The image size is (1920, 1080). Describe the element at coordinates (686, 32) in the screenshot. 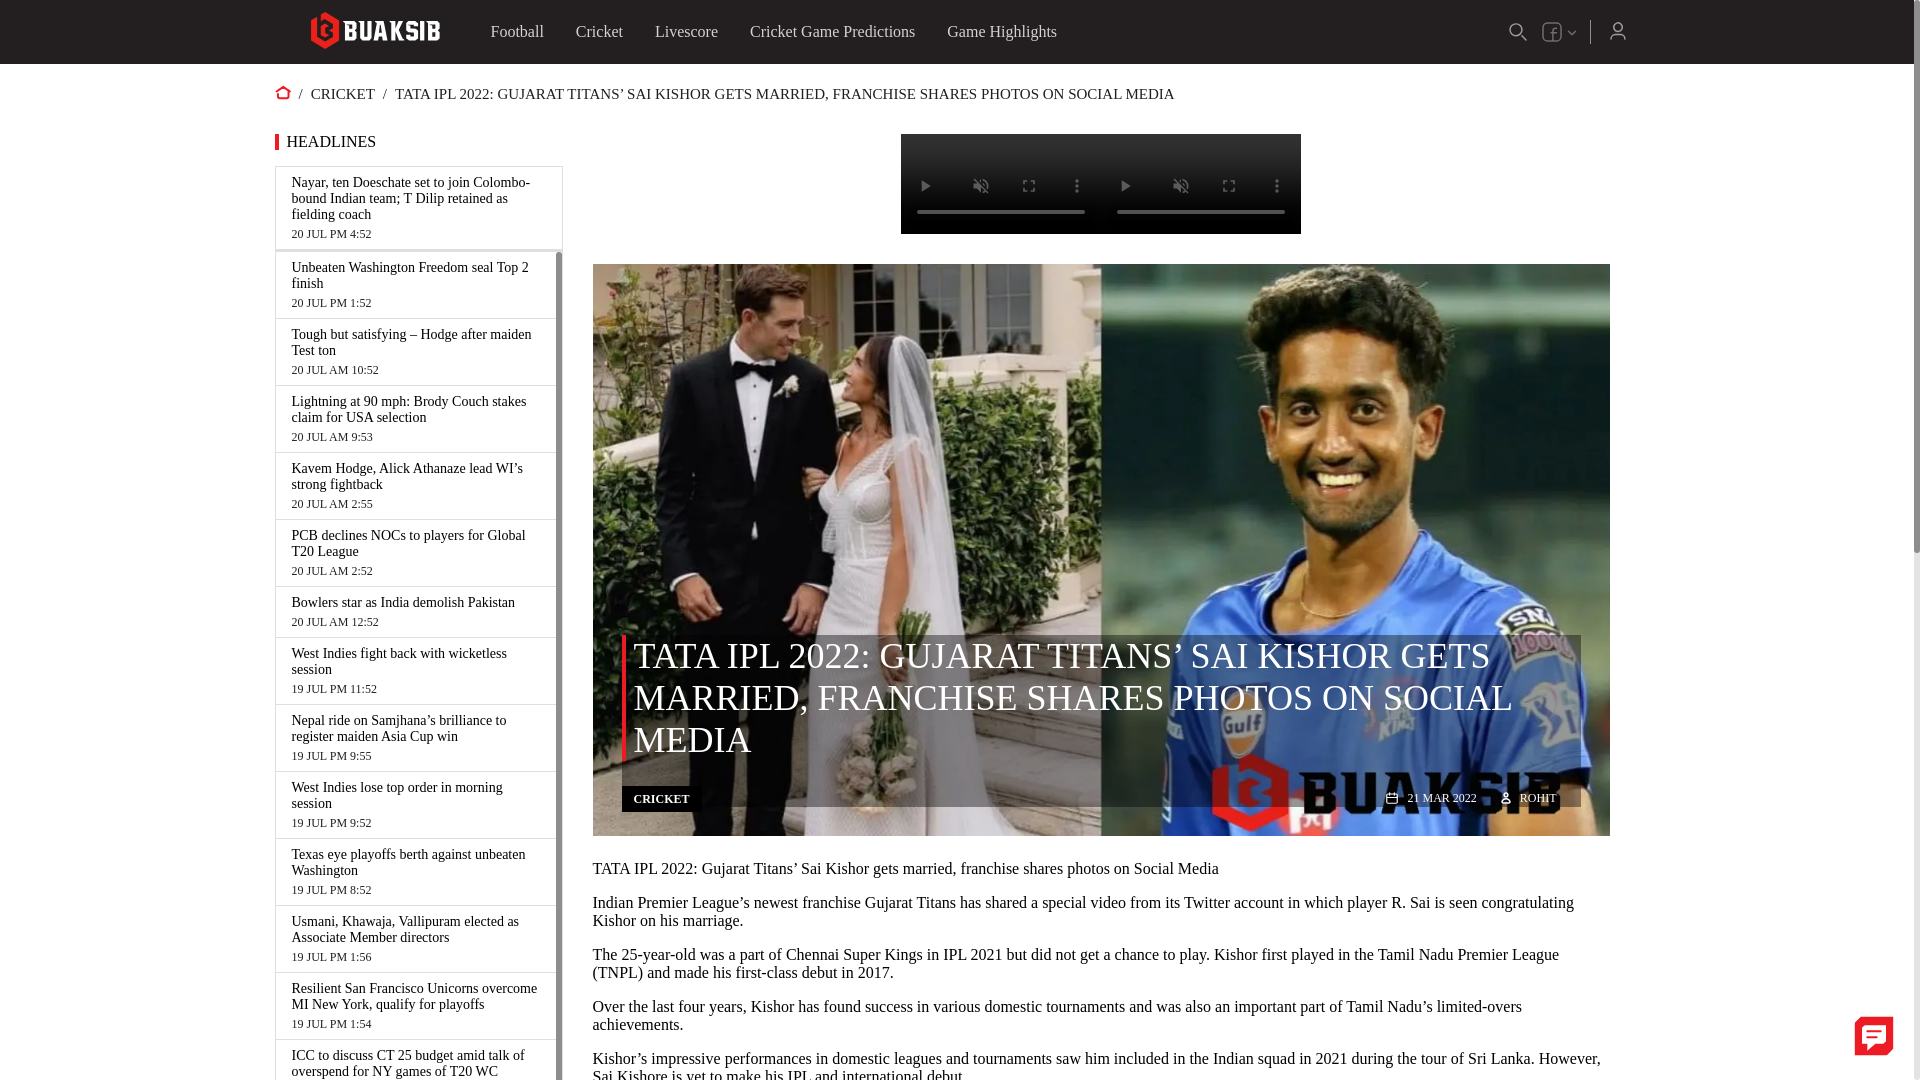

I see `Game Highlights` at that location.